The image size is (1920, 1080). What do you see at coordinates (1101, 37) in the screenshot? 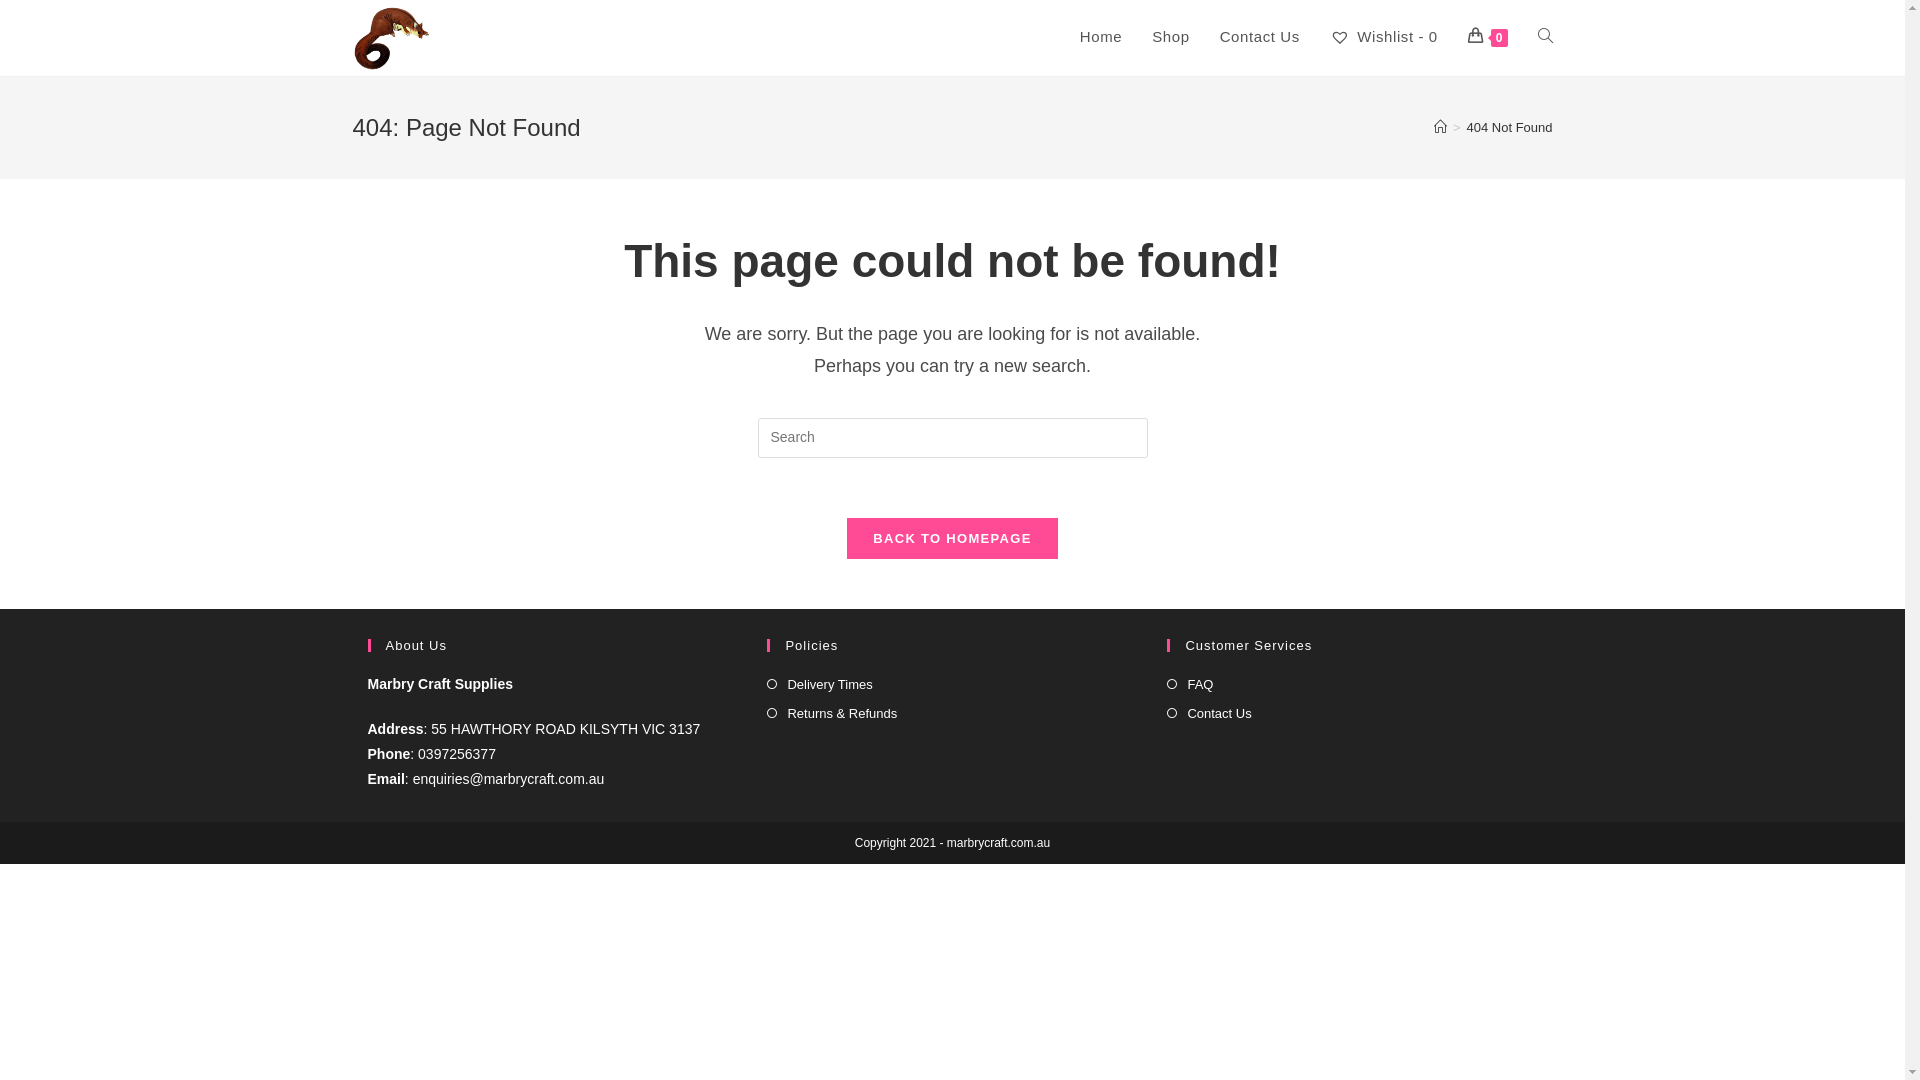
I see `Home` at bounding box center [1101, 37].